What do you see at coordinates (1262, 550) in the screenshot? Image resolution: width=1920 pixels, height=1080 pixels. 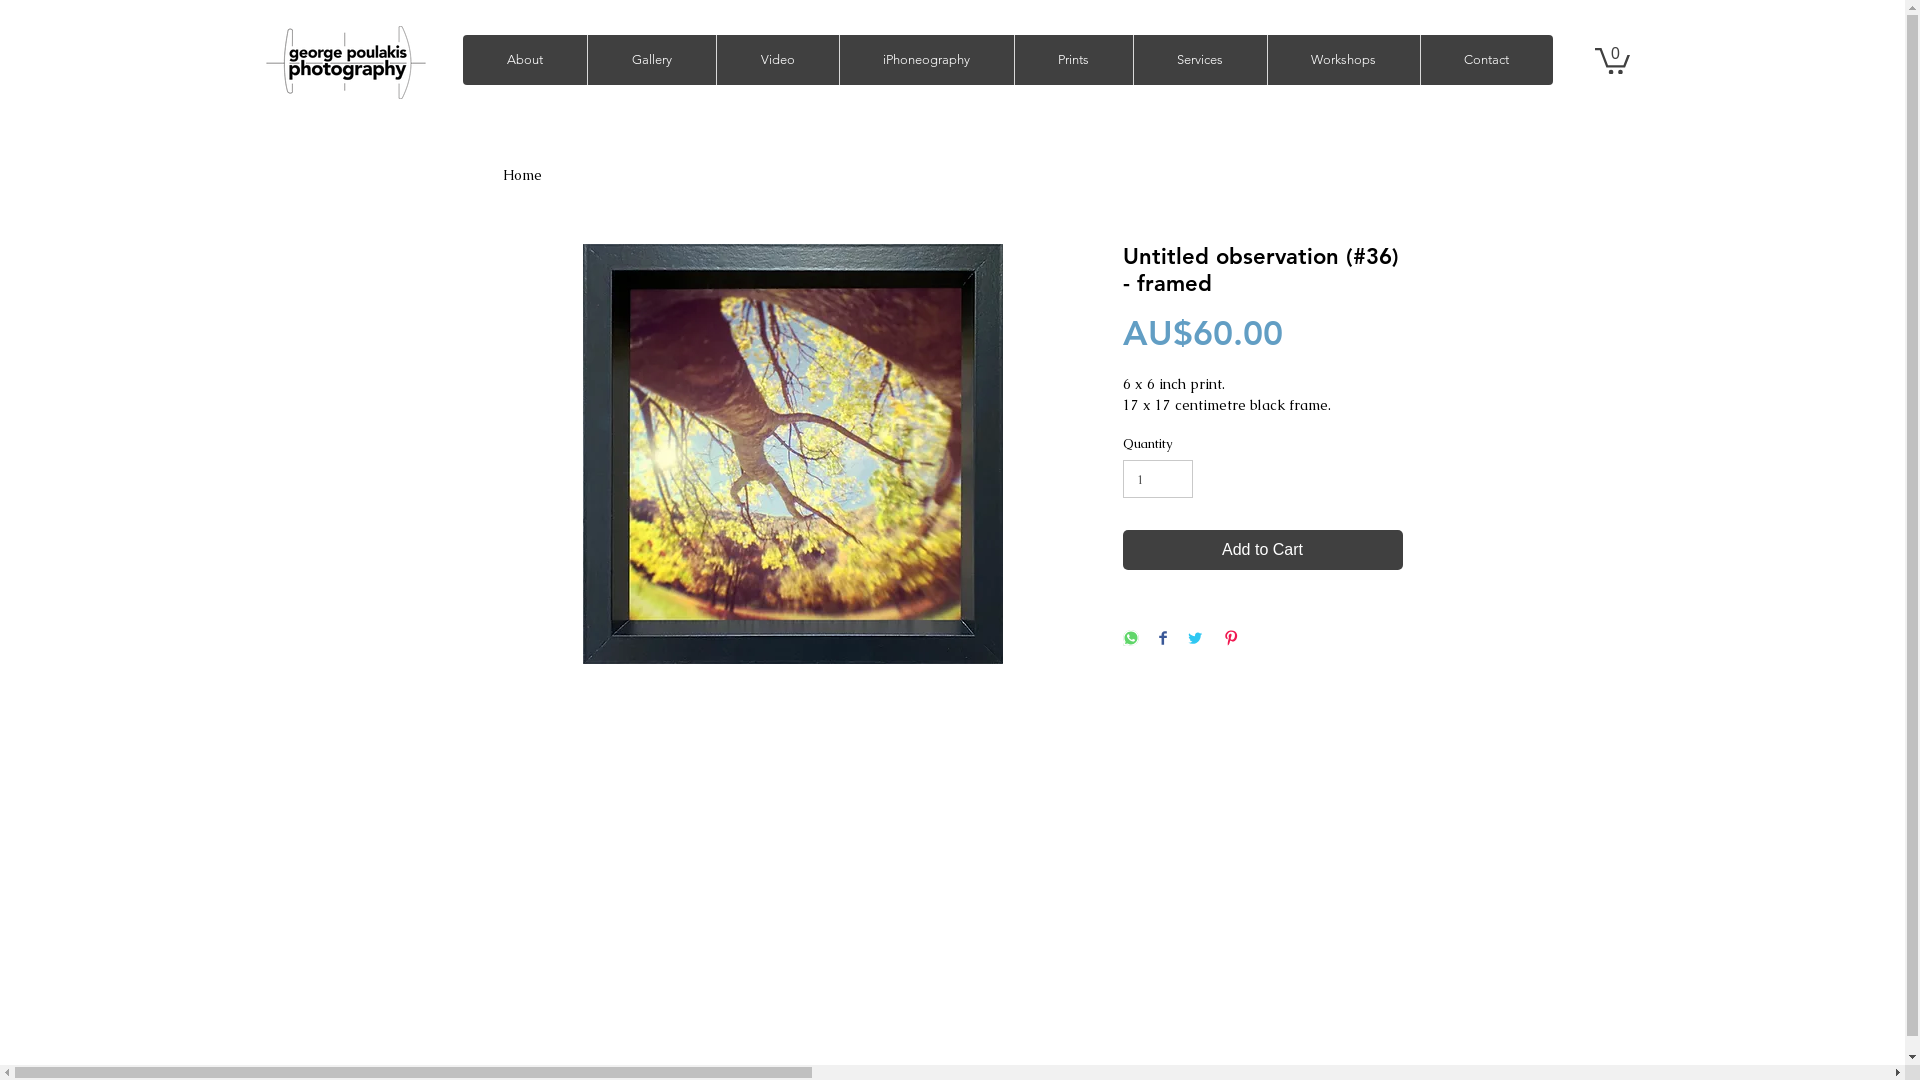 I see `Add to Cart` at bounding box center [1262, 550].